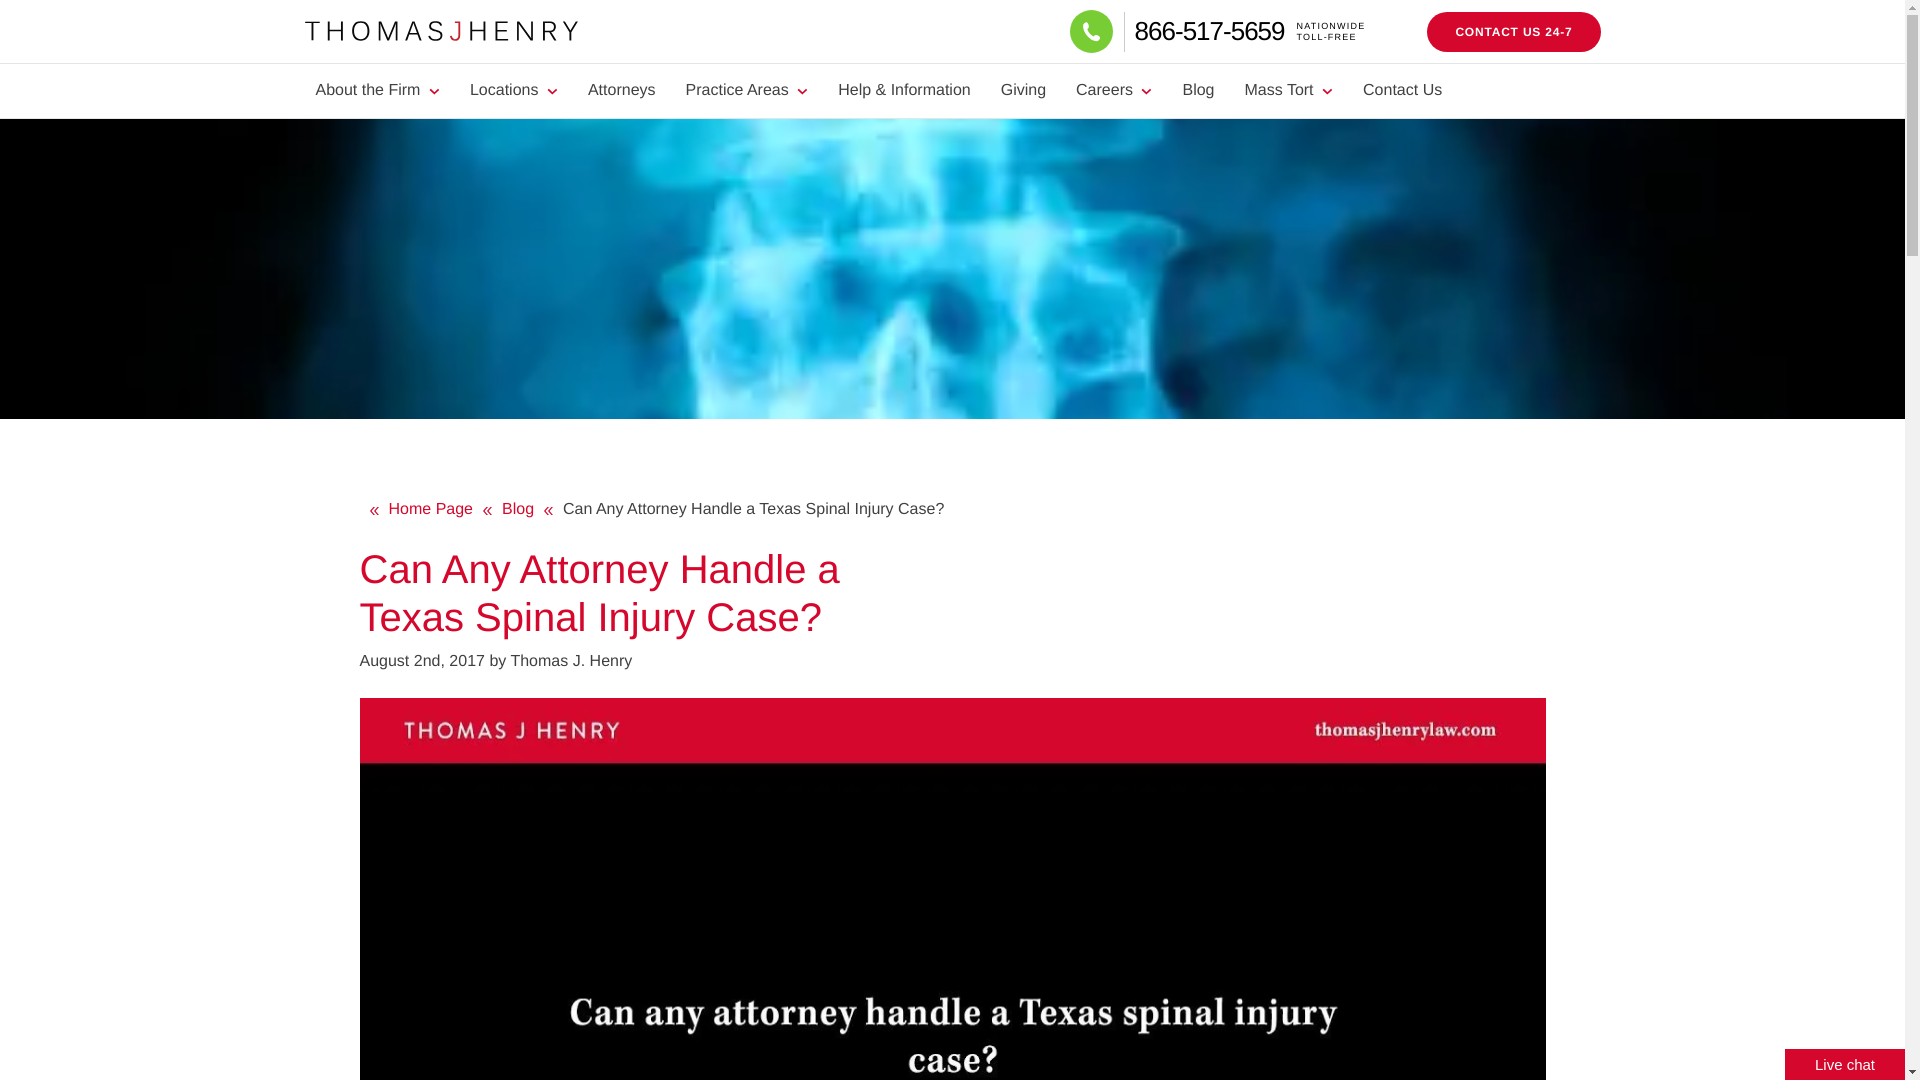  I want to click on Locations, so click(514, 90).